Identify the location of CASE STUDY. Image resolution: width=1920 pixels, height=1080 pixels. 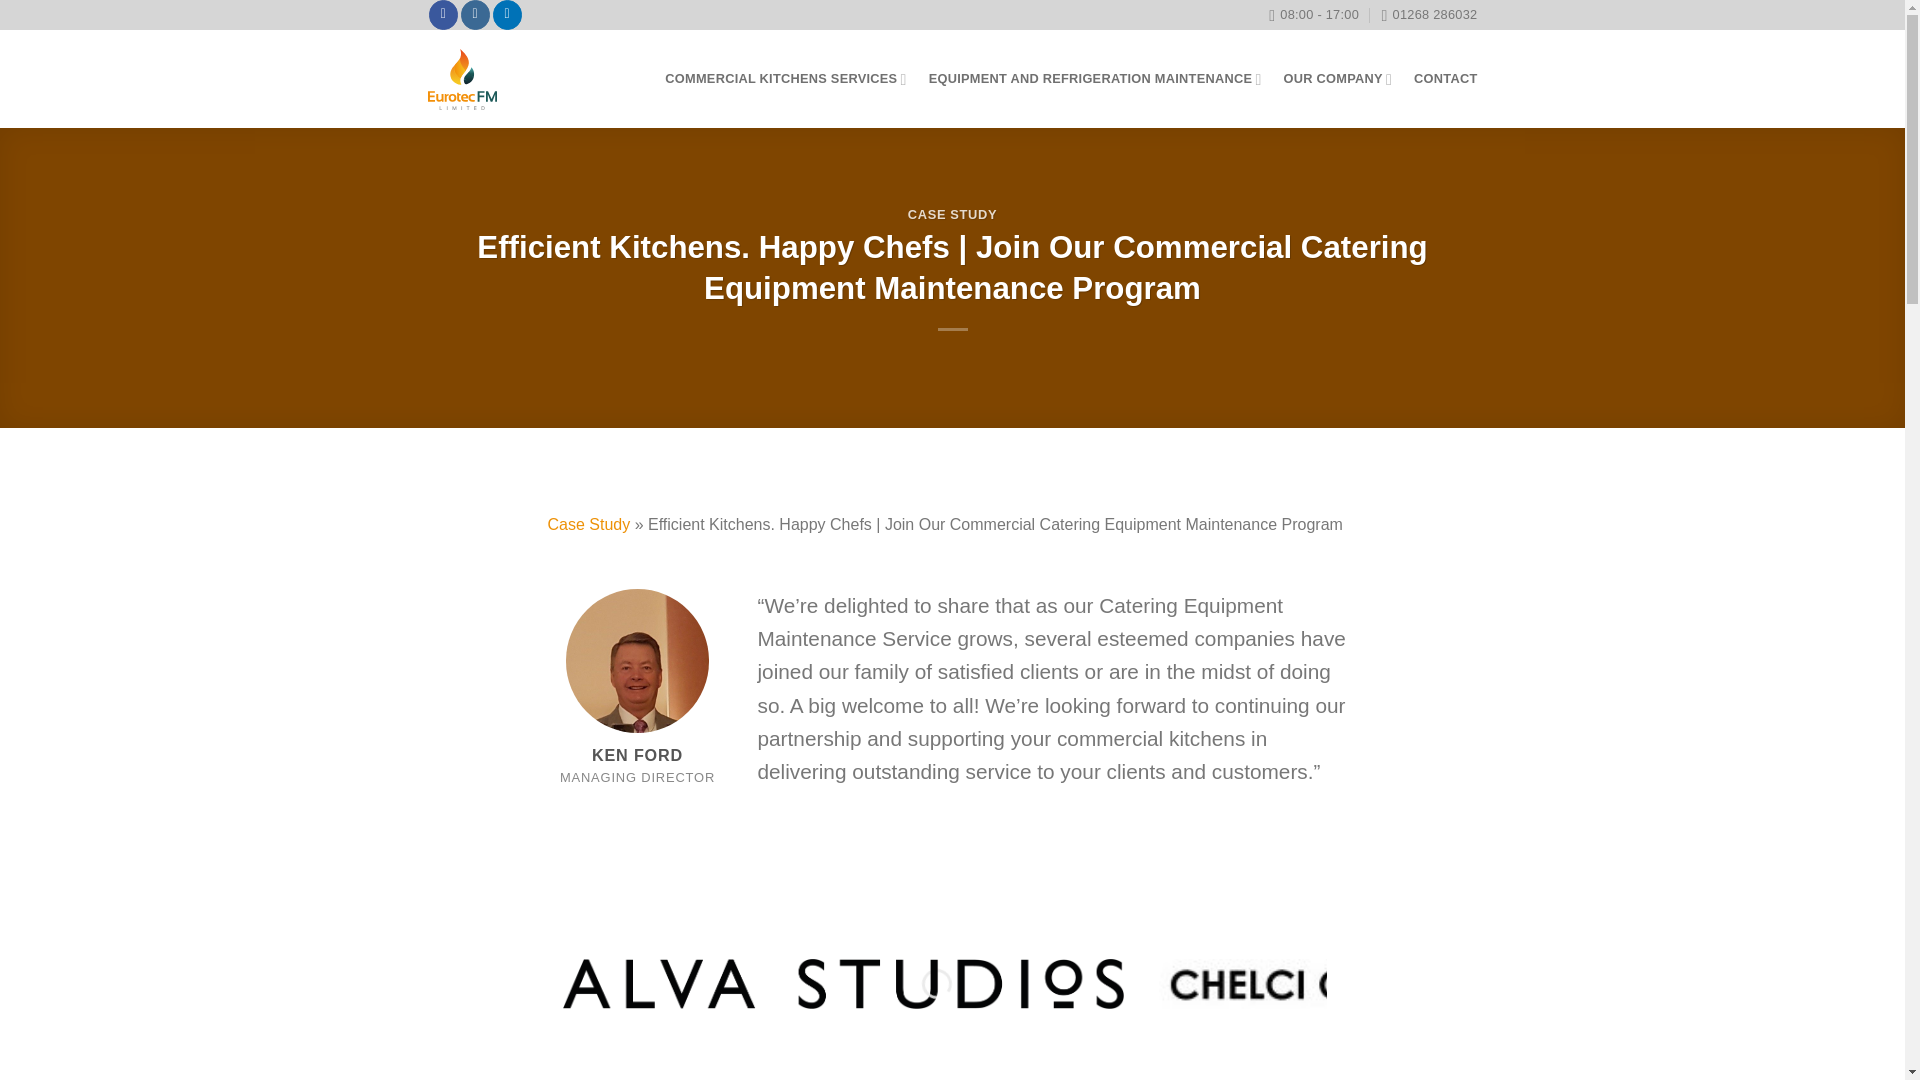
(952, 214).